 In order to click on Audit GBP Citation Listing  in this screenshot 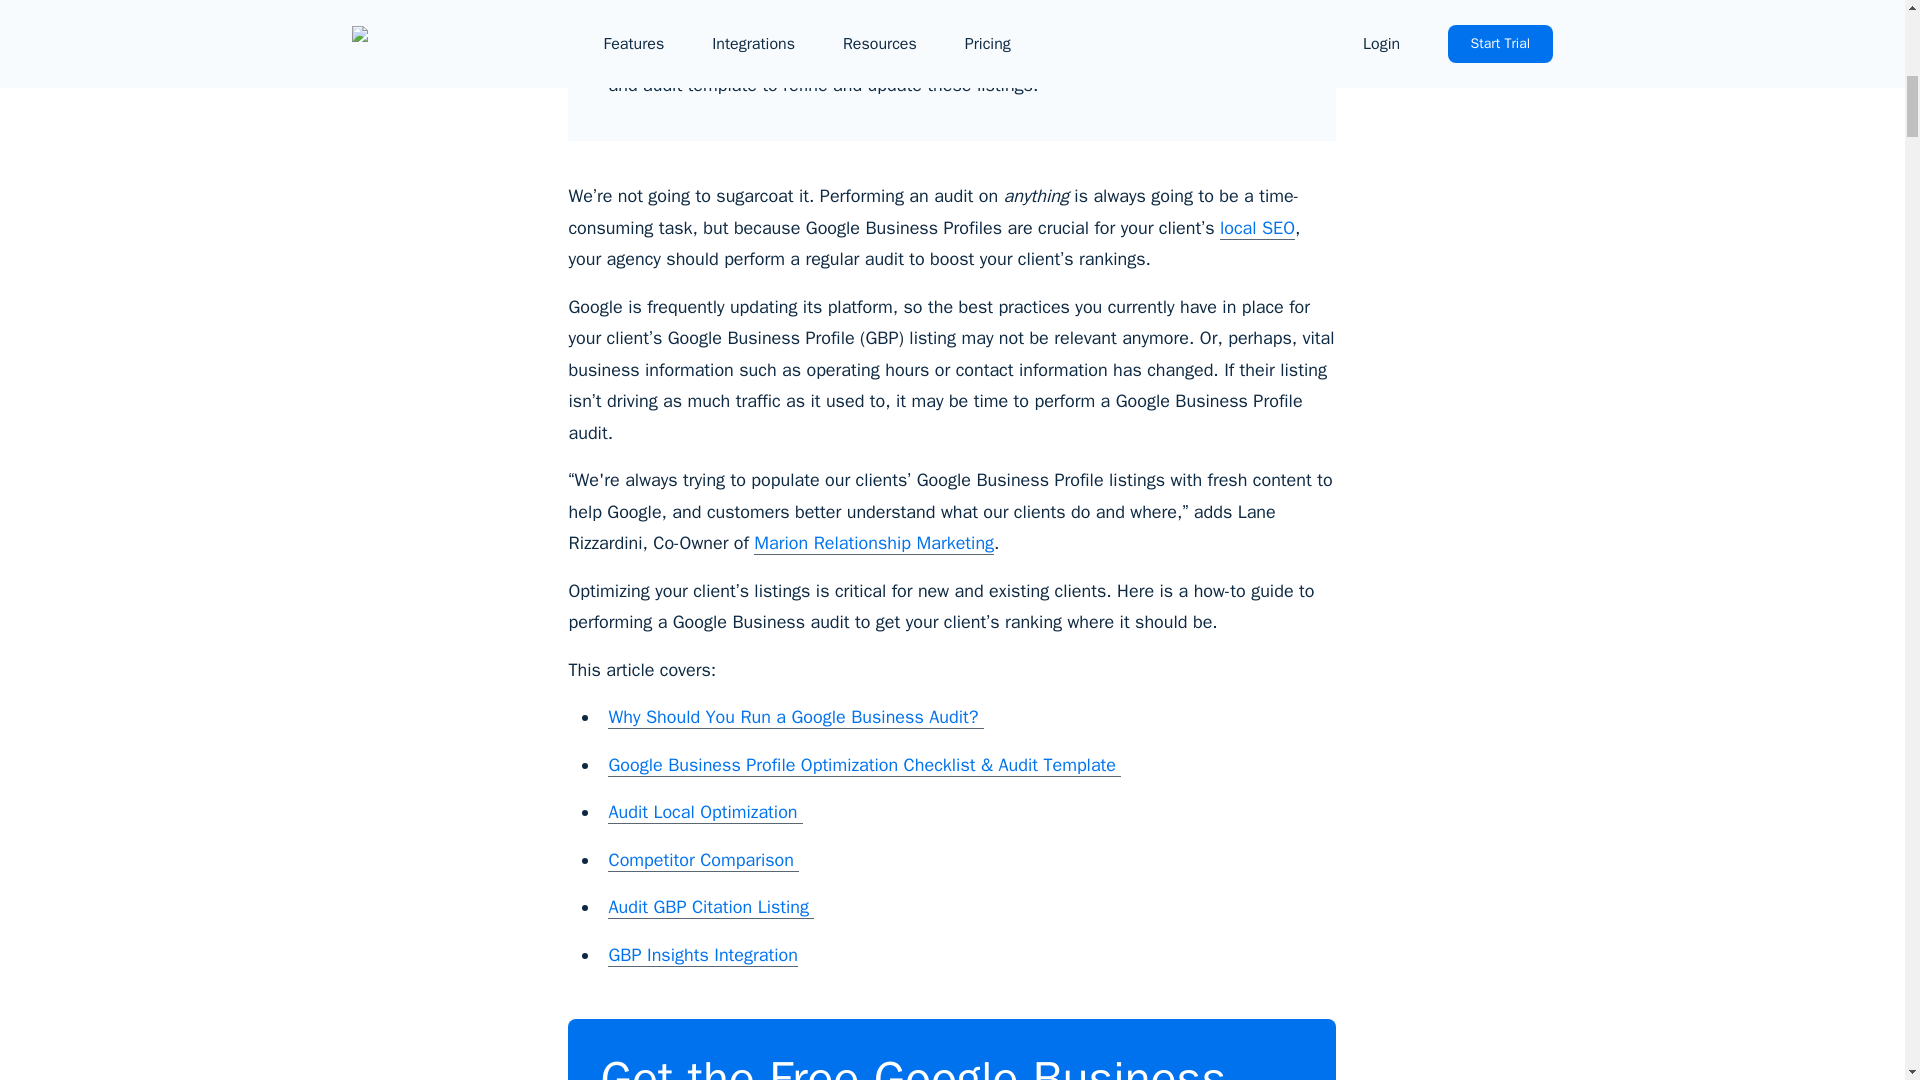, I will do `click(711, 908)`.